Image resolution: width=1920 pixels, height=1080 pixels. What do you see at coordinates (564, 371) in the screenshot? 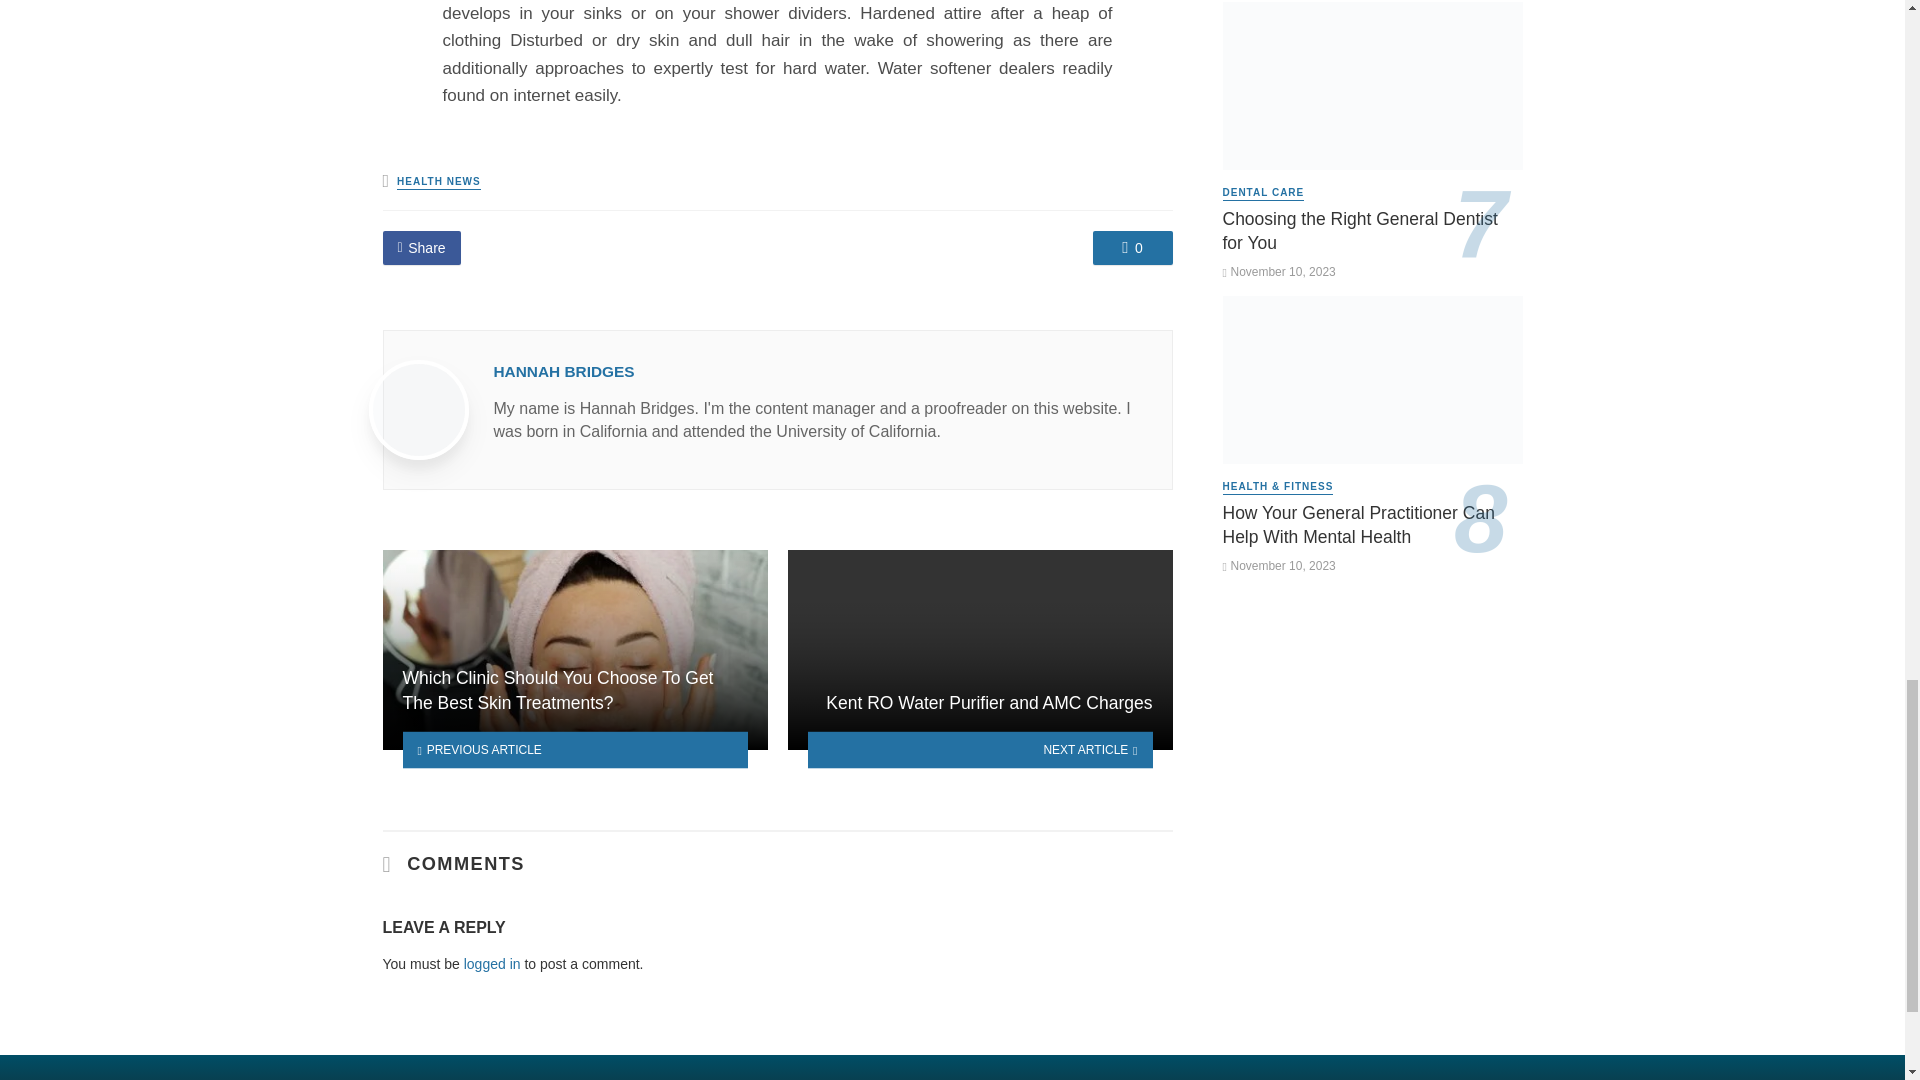
I see `Posts by Hannah Bridges` at bounding box center [564, 371].